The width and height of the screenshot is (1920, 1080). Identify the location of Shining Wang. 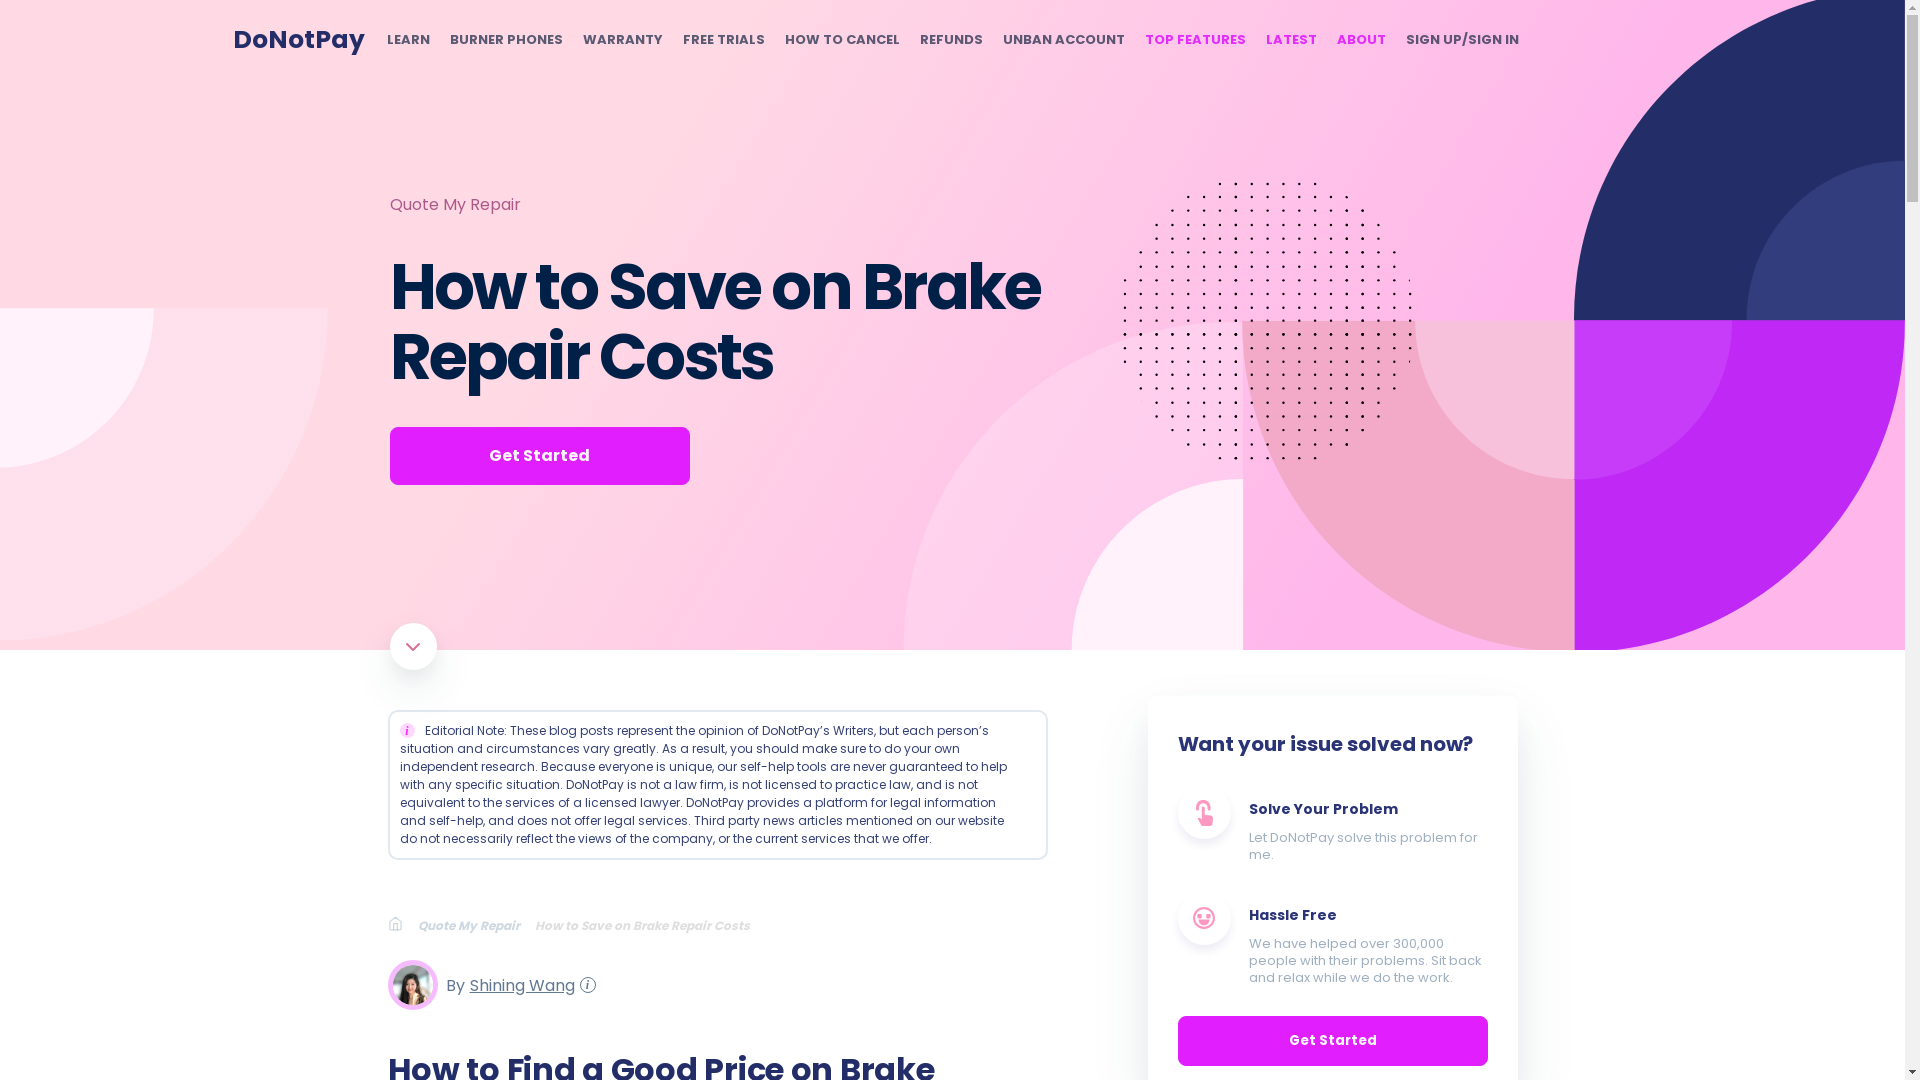
(519, 984).